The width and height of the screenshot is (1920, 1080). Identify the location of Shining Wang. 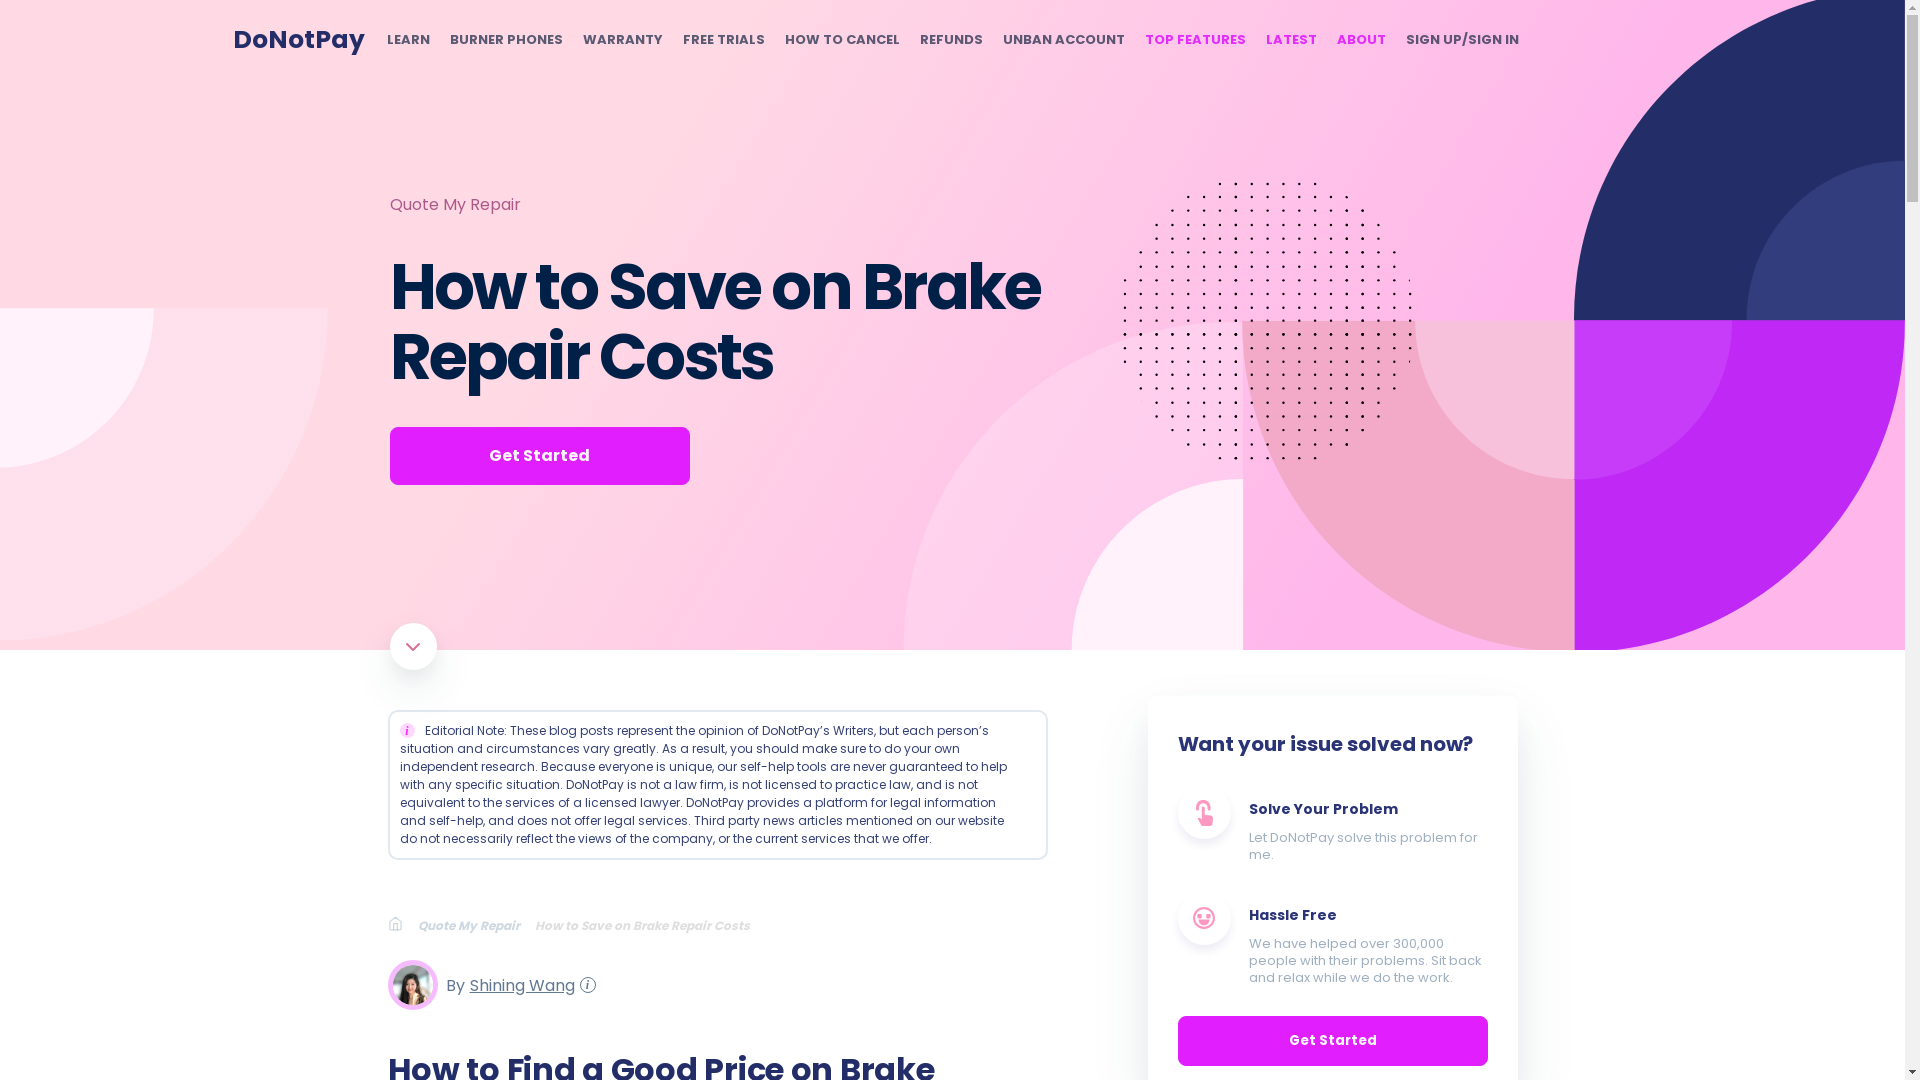
(519, 984).